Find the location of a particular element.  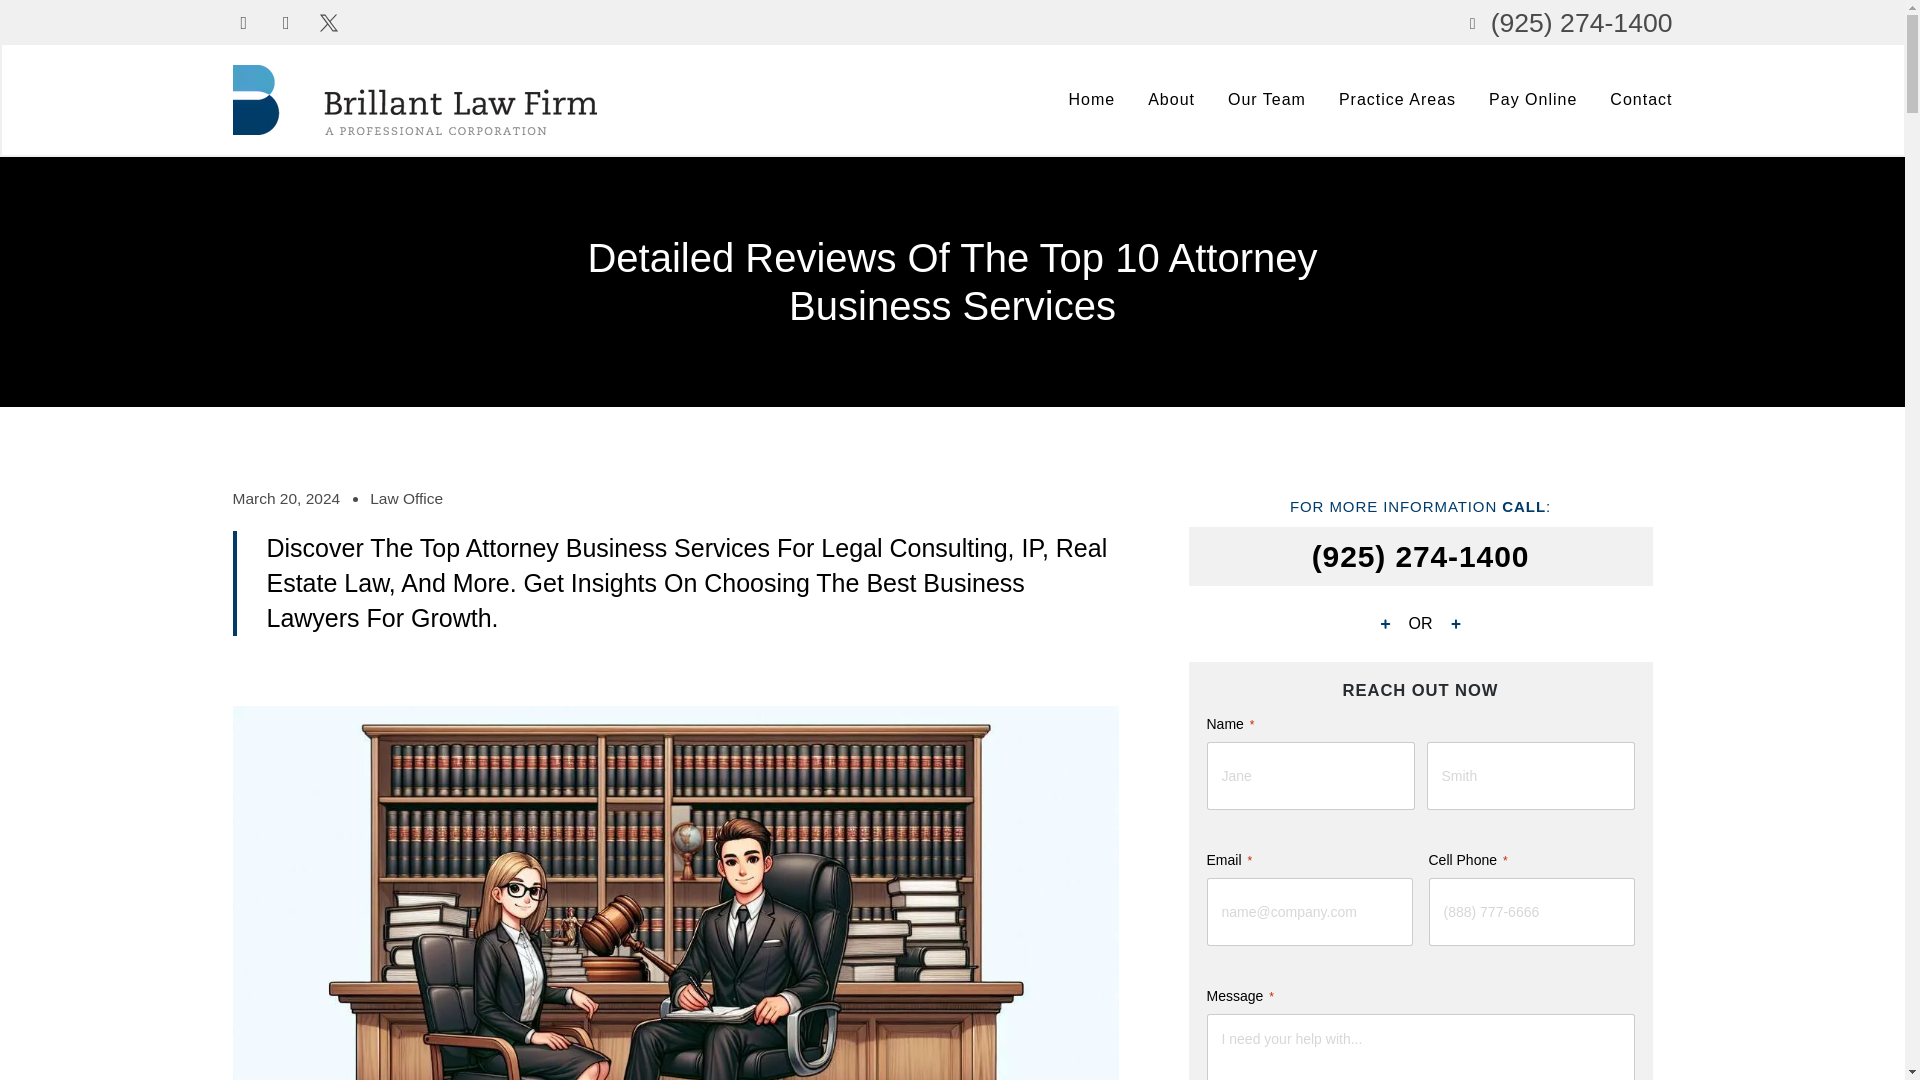

Law Office is located at coordinates (406, 499).